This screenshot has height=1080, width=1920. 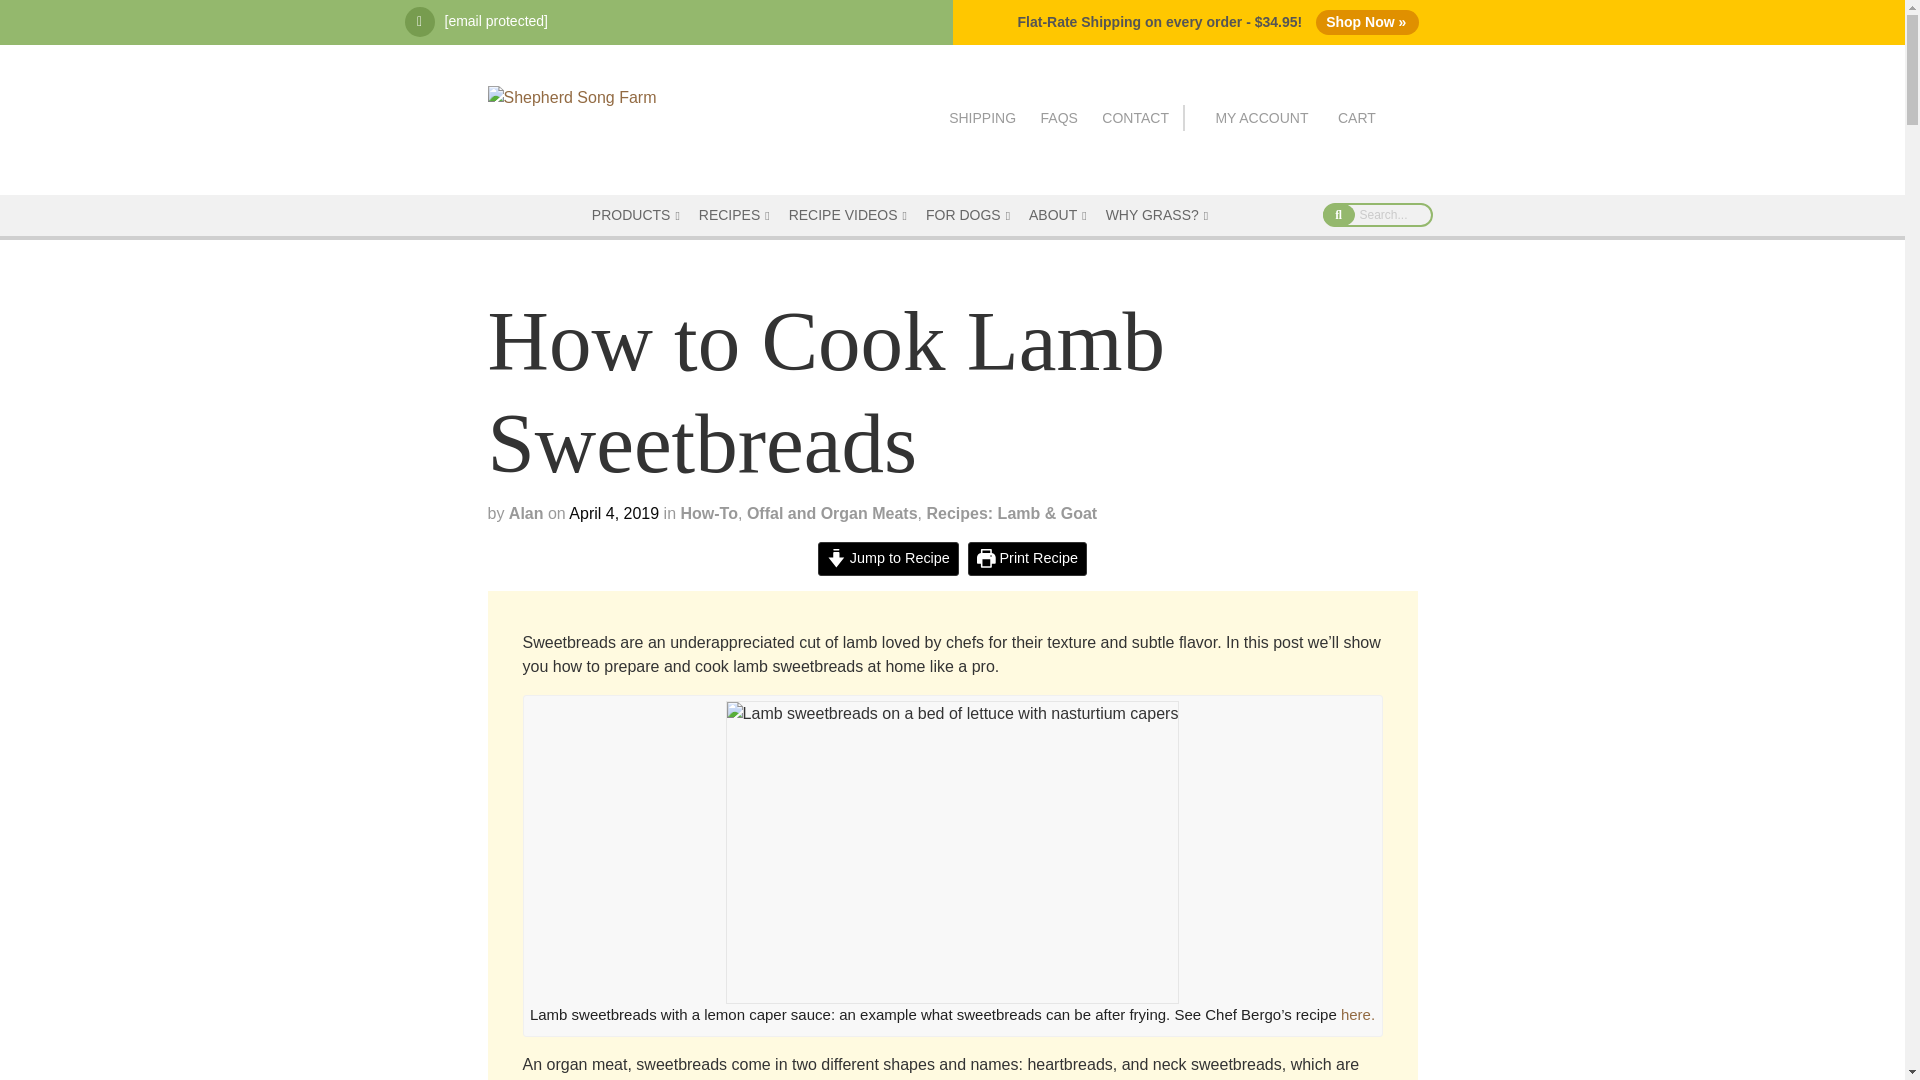 I want to click on MY ACCOUNT, so click(x=1261, y=118).